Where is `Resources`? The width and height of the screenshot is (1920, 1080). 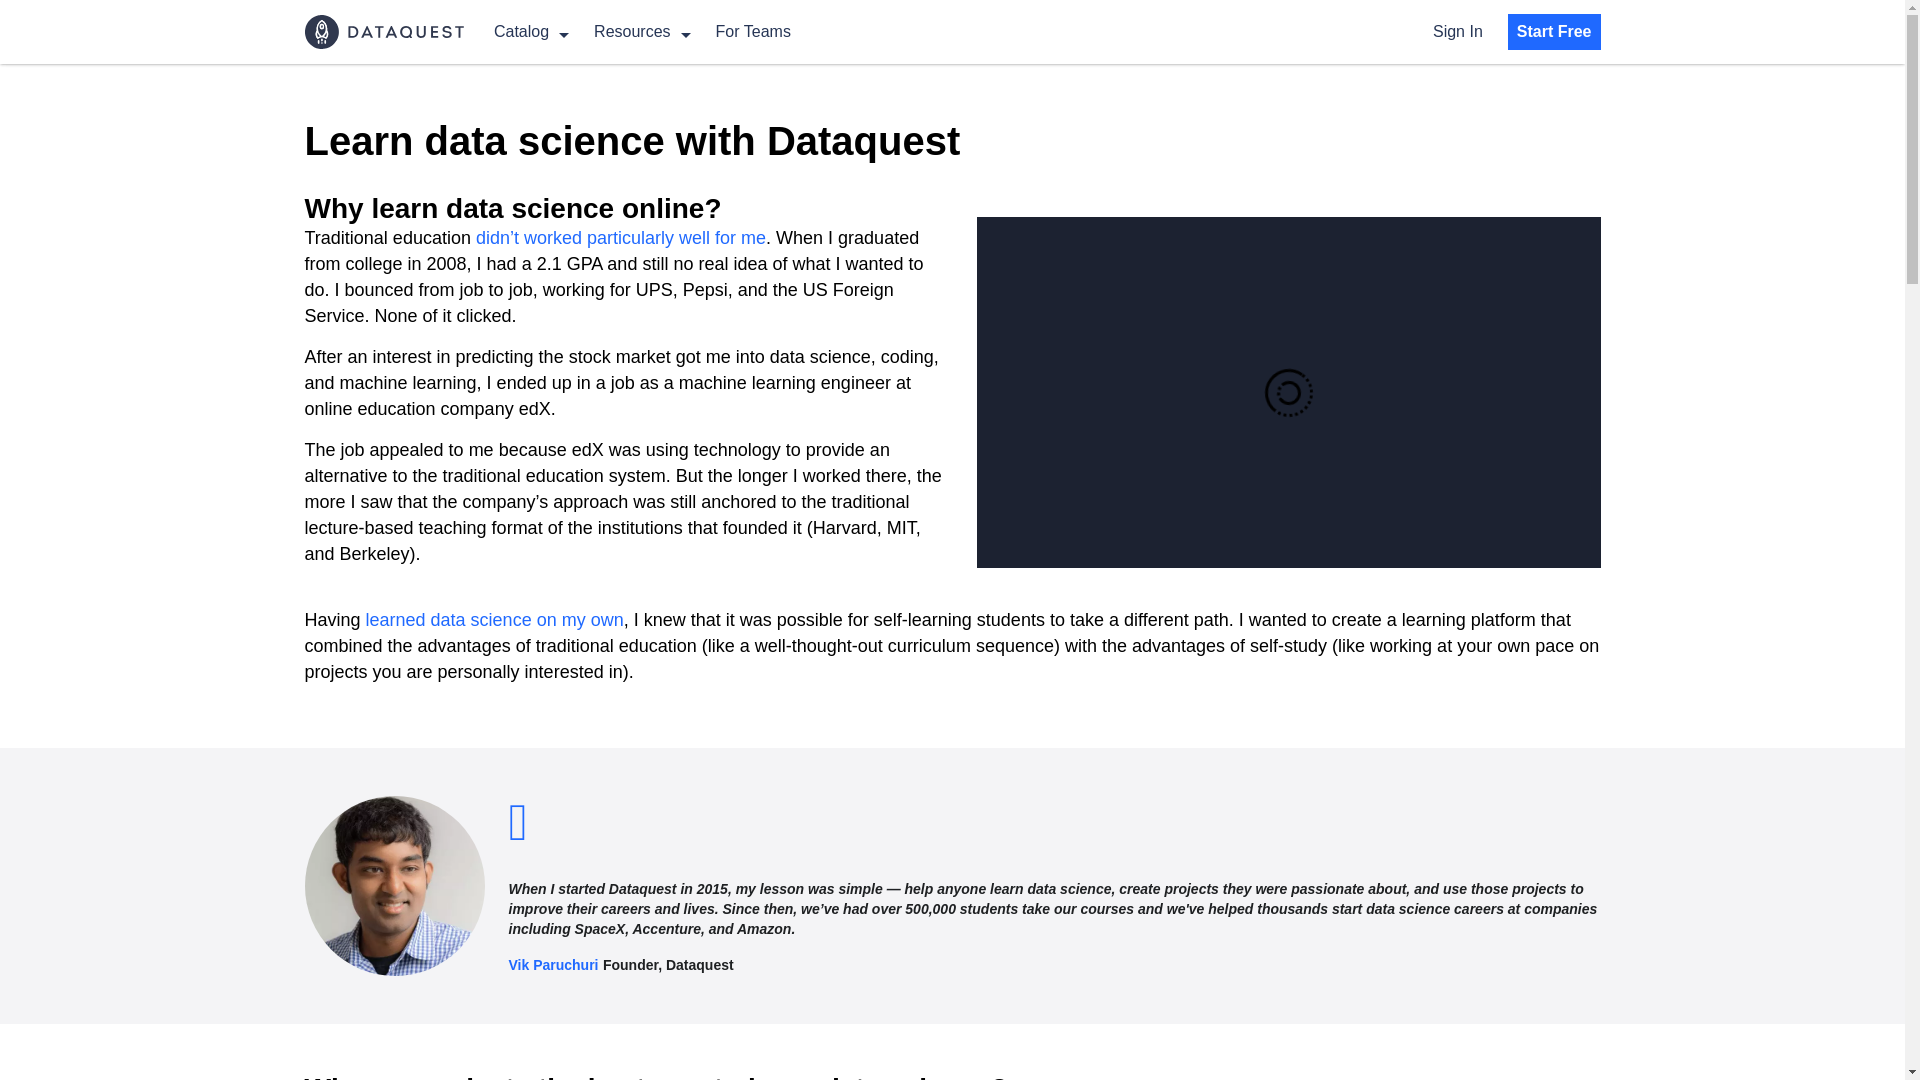 Resources is located at coordinates (641, 30).